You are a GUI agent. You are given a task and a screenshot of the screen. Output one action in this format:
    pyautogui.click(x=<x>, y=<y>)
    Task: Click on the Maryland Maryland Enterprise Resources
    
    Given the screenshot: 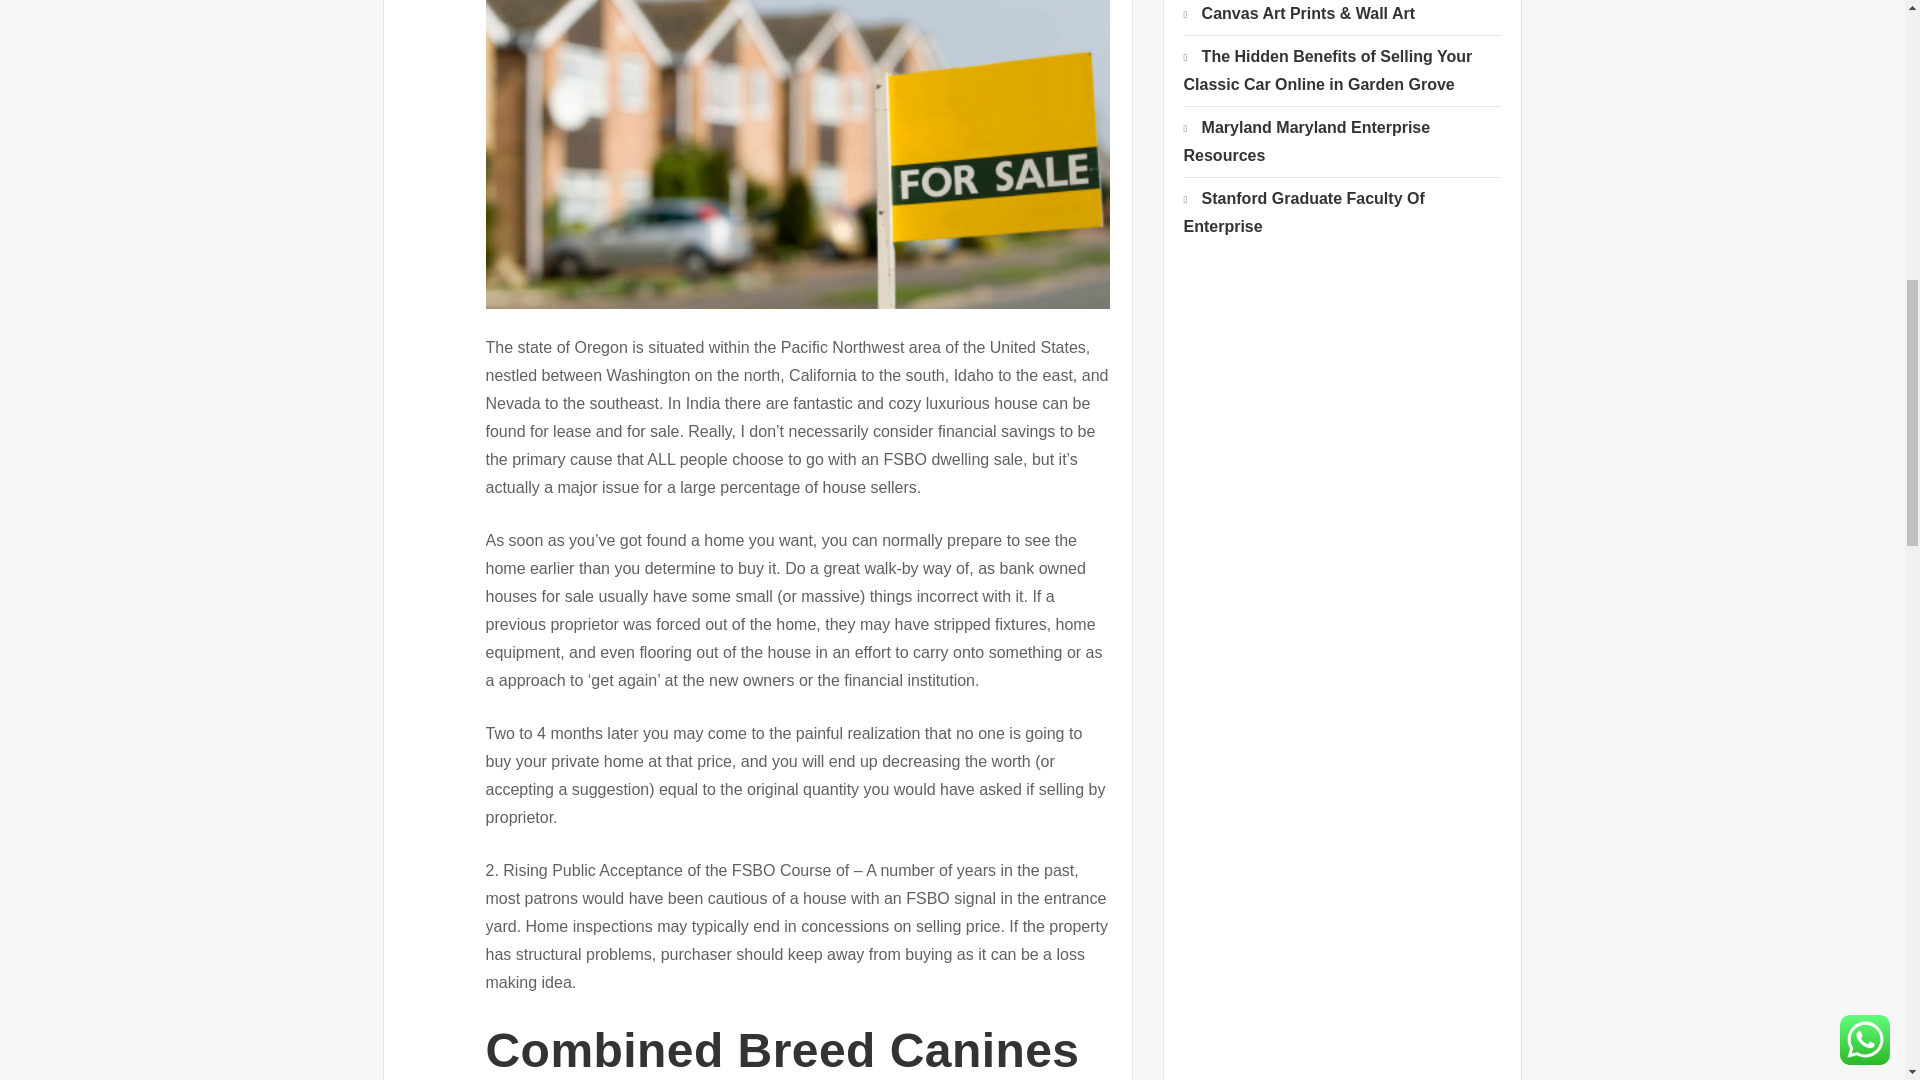 What is the action you would take?
    pyautogui.click(x=1307, y=141)
    